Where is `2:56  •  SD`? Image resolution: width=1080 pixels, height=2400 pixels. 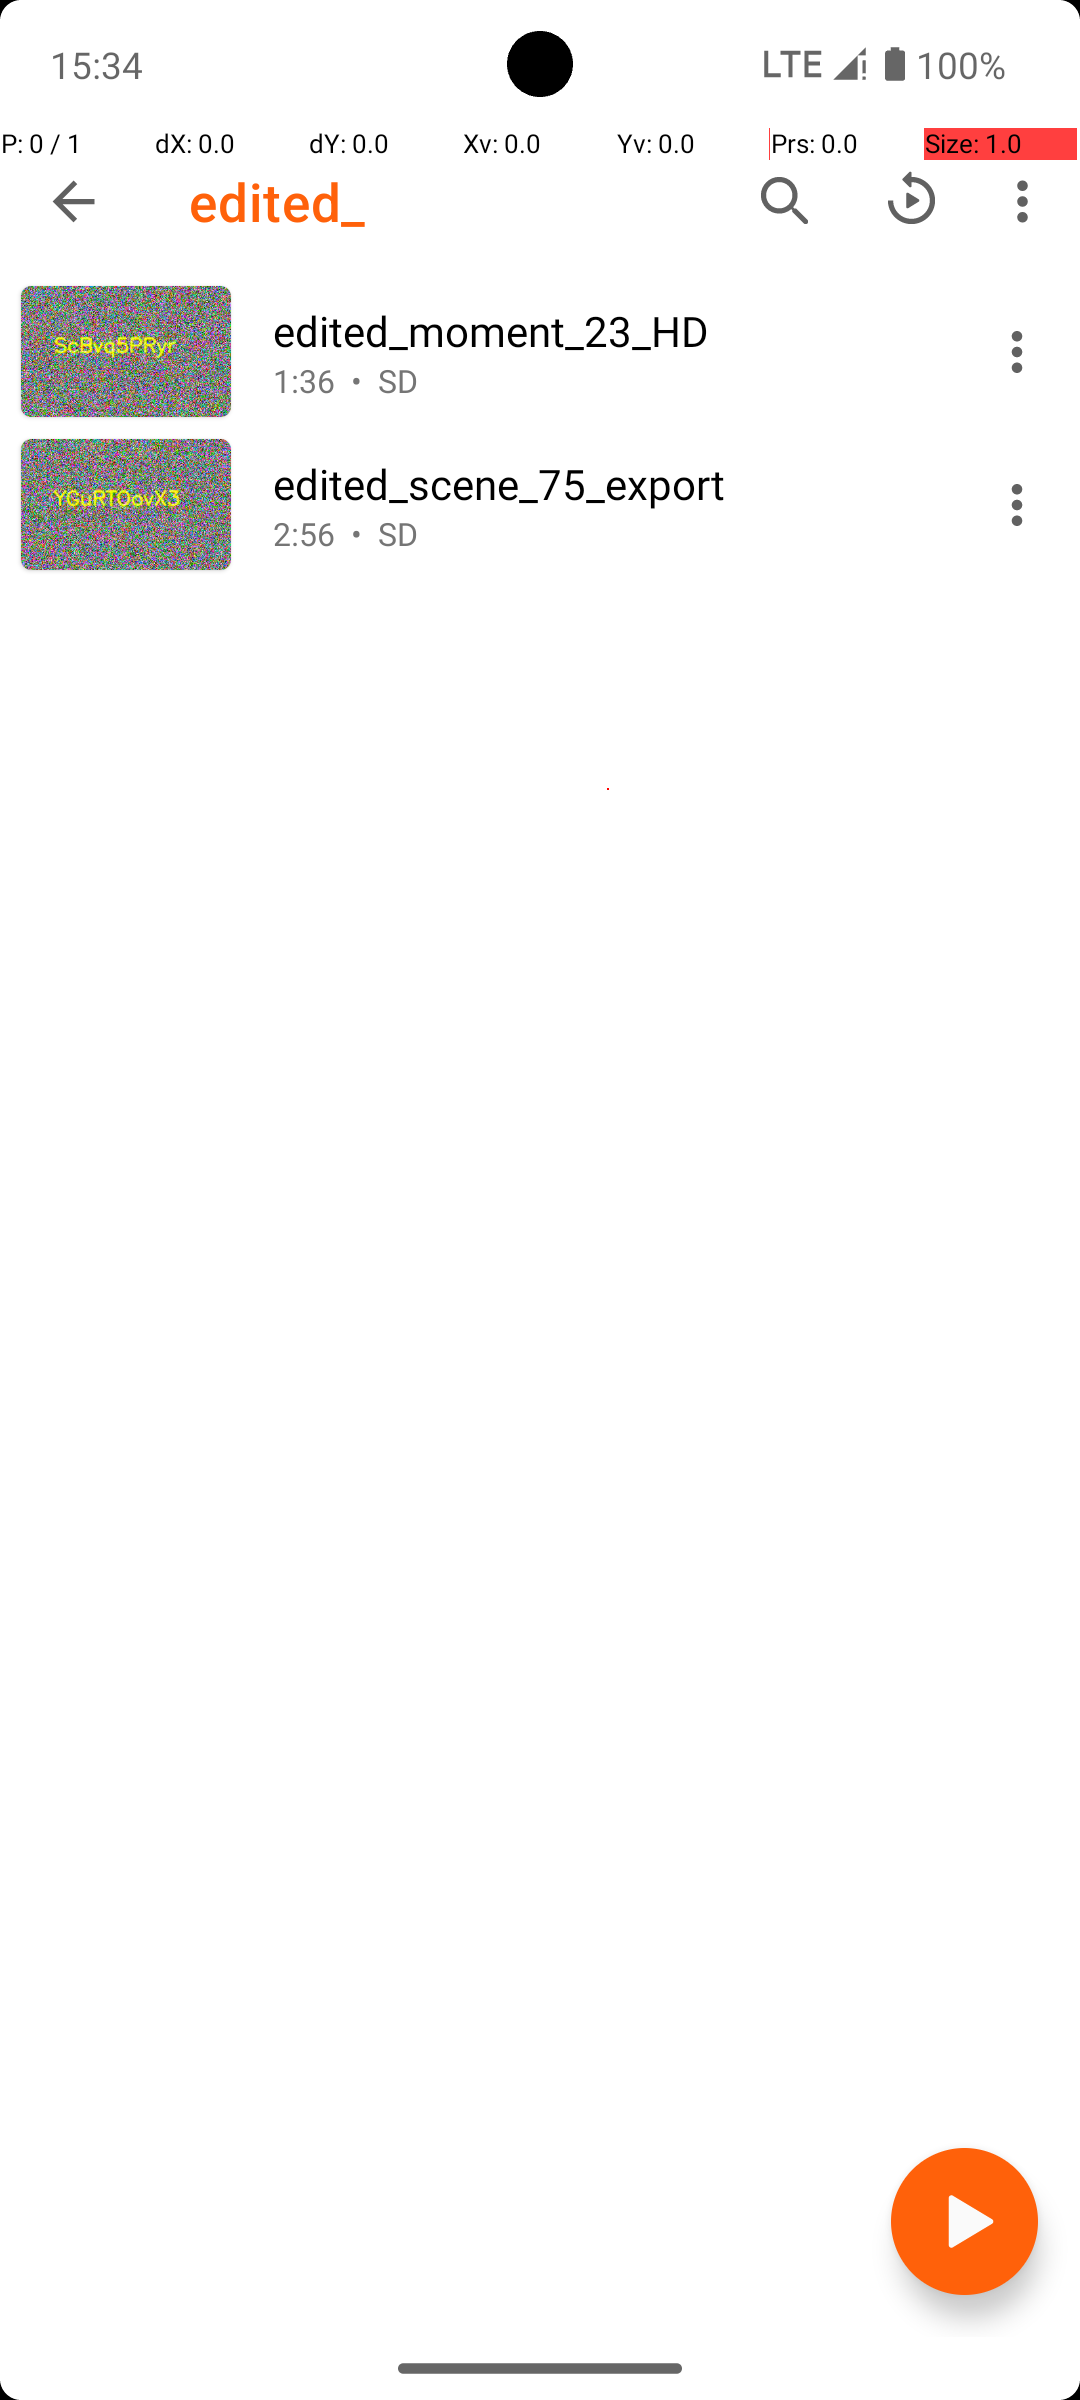
2:56  •  SD is located at coordinates (608, 534).